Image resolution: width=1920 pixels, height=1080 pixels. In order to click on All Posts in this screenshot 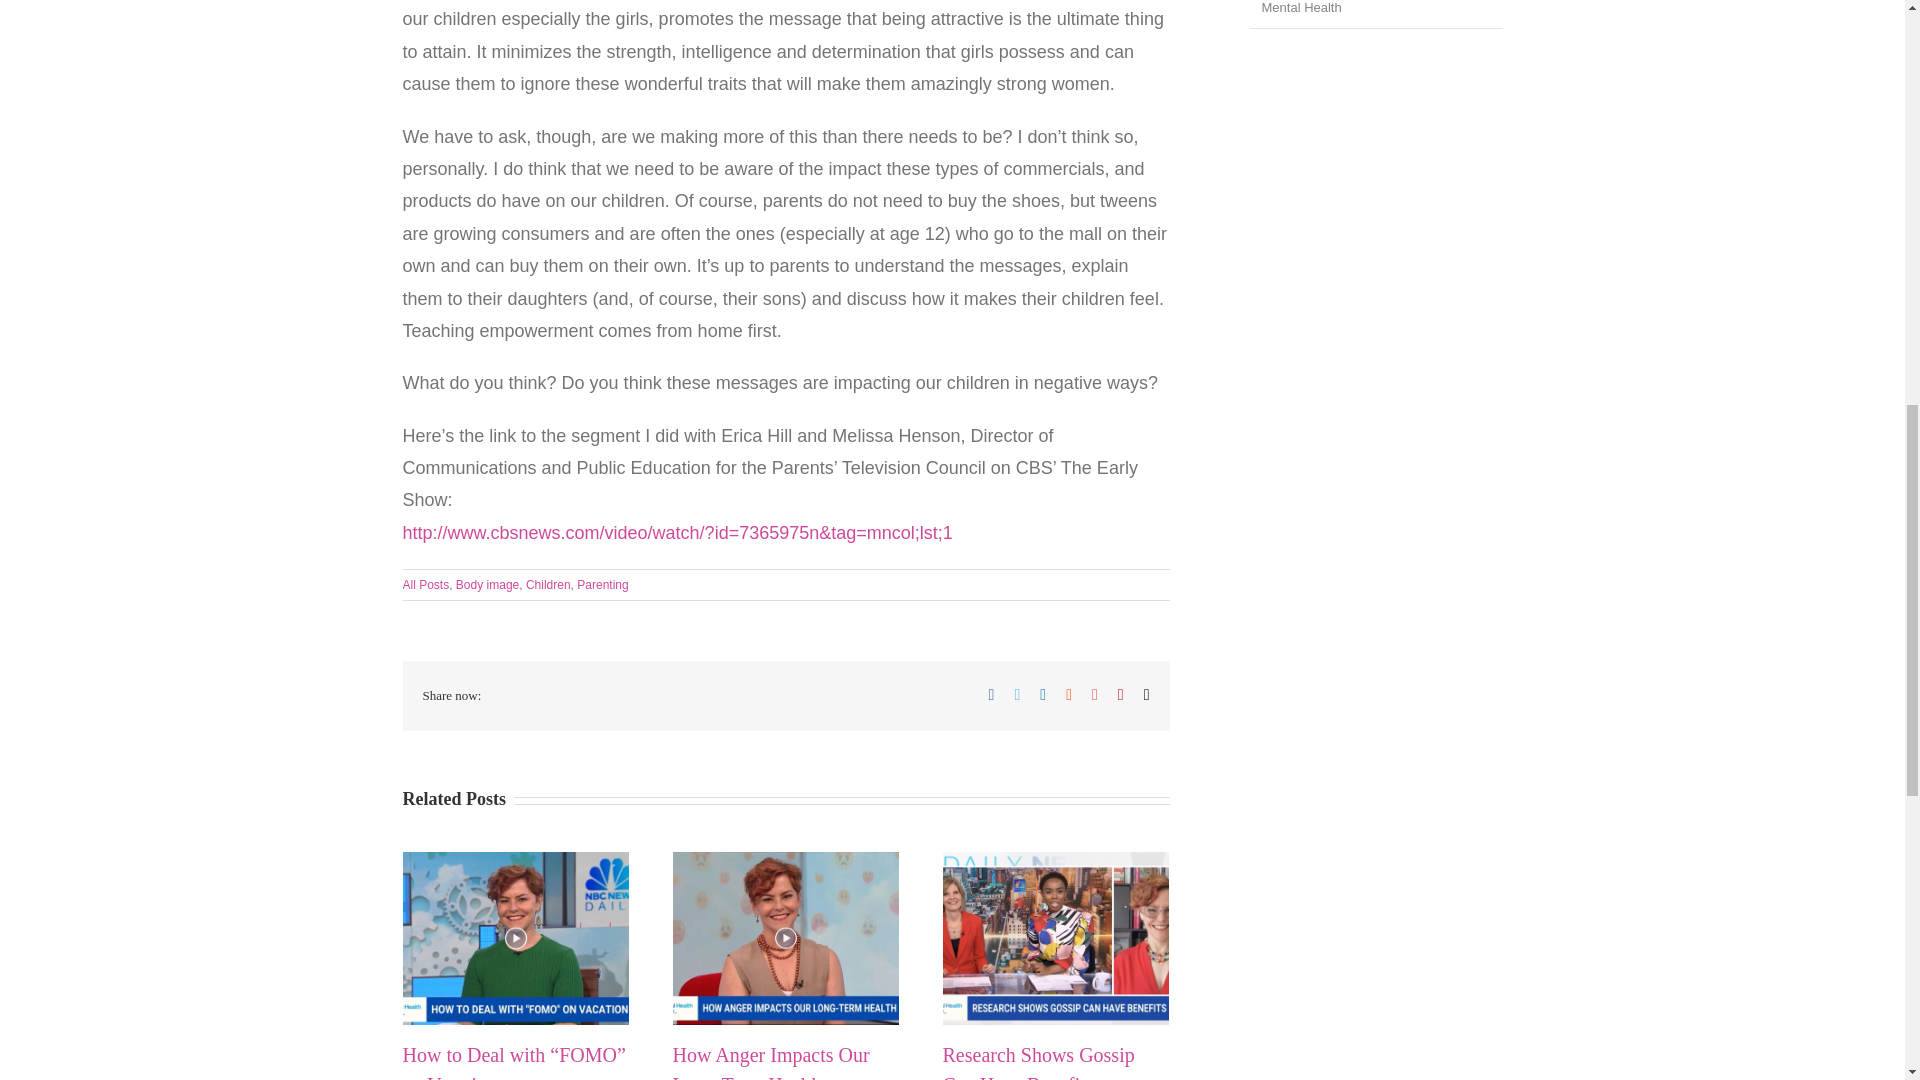, I will do `click(425, 584)`.